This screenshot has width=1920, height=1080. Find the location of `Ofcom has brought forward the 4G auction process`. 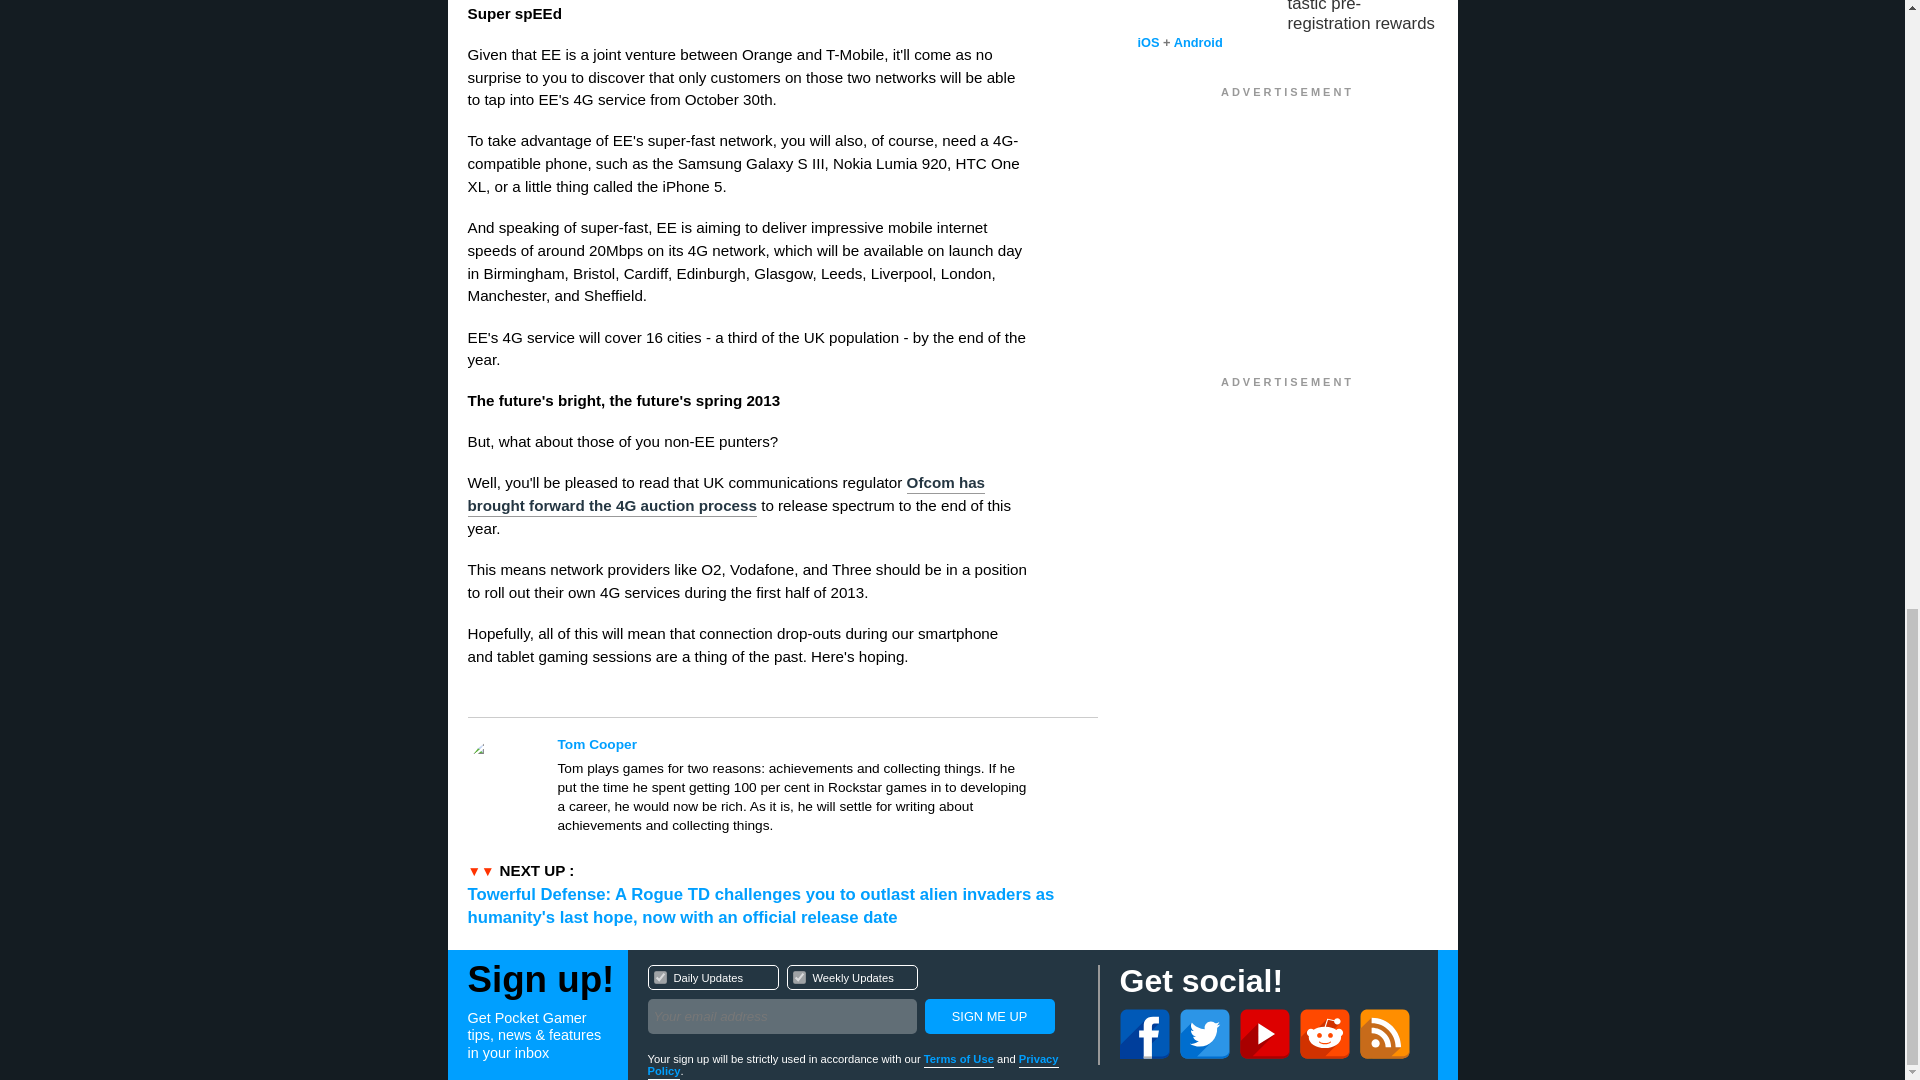

Ofcom has brought forward the 4G auction process is located at coordinates (727, 496).